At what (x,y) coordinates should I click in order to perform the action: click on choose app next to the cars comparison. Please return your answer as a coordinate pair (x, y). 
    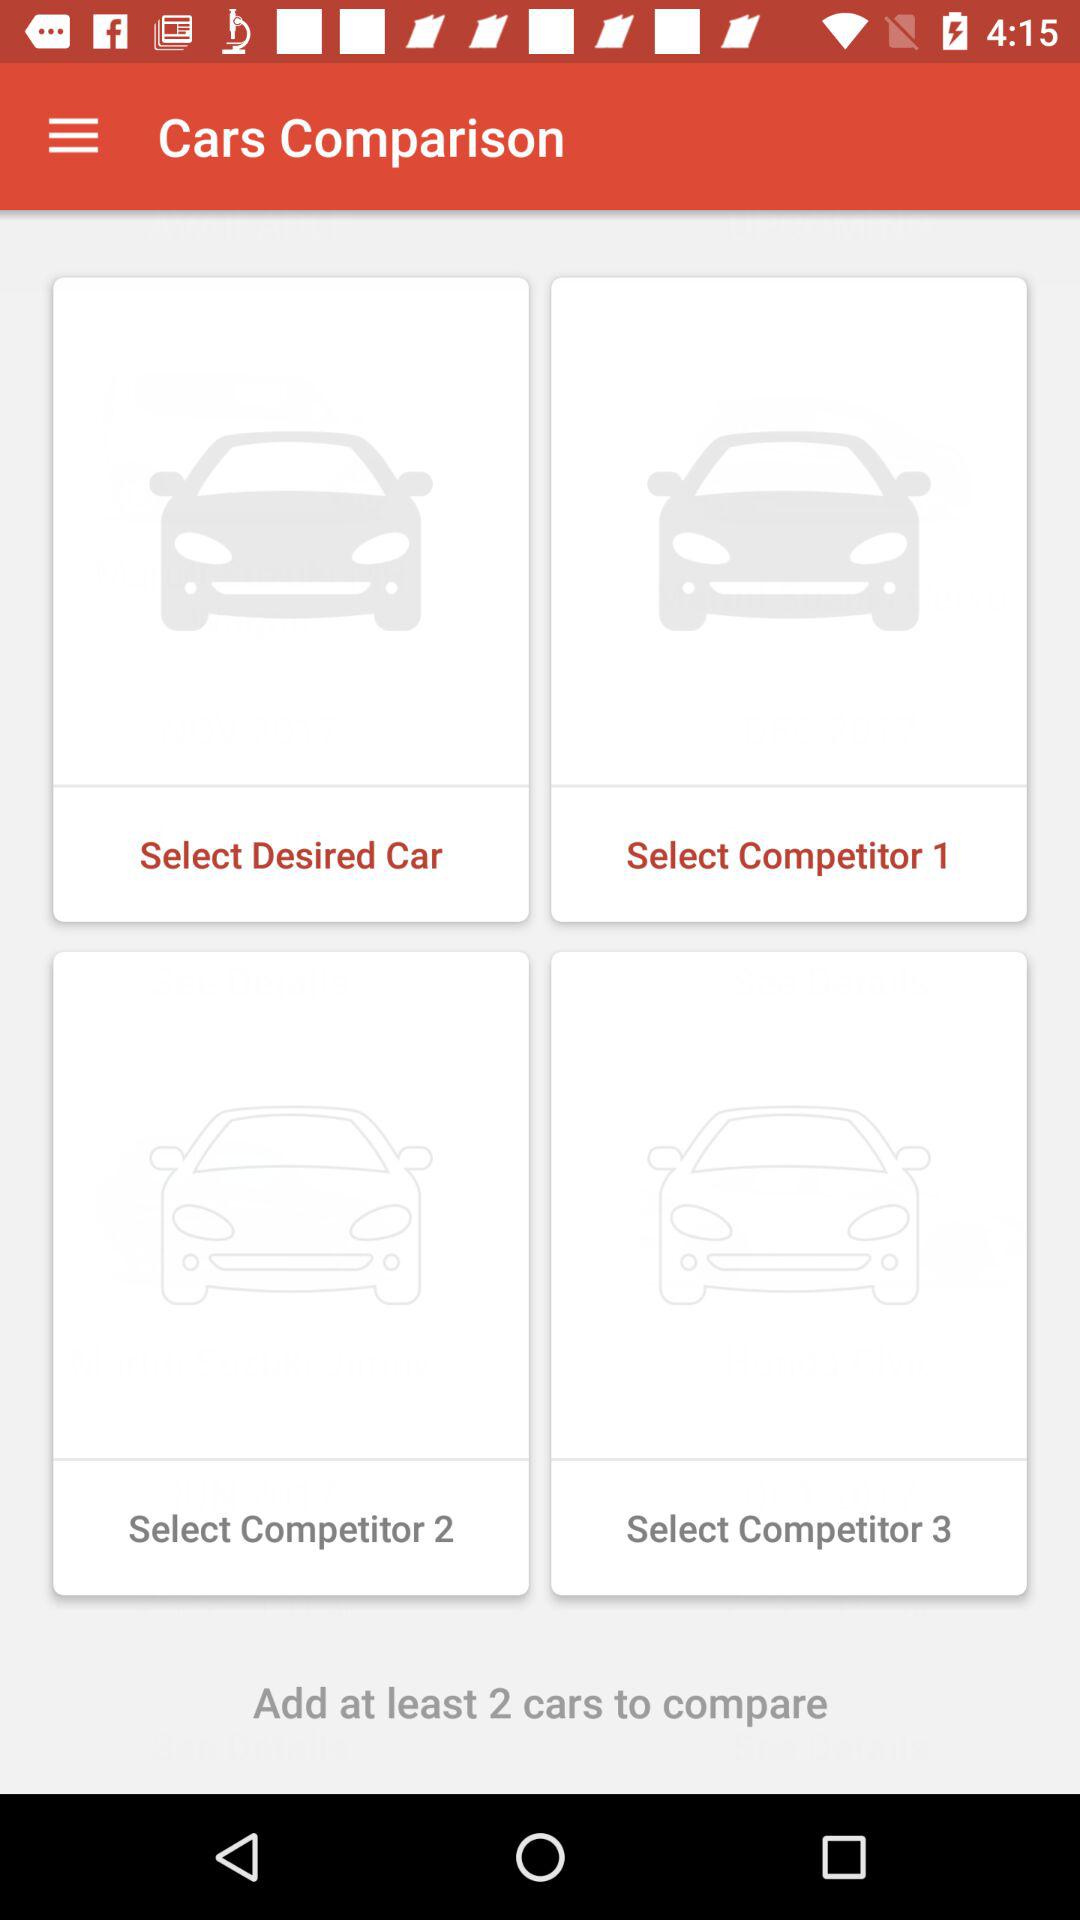
    Looking at the image, I should click on (73, 136).